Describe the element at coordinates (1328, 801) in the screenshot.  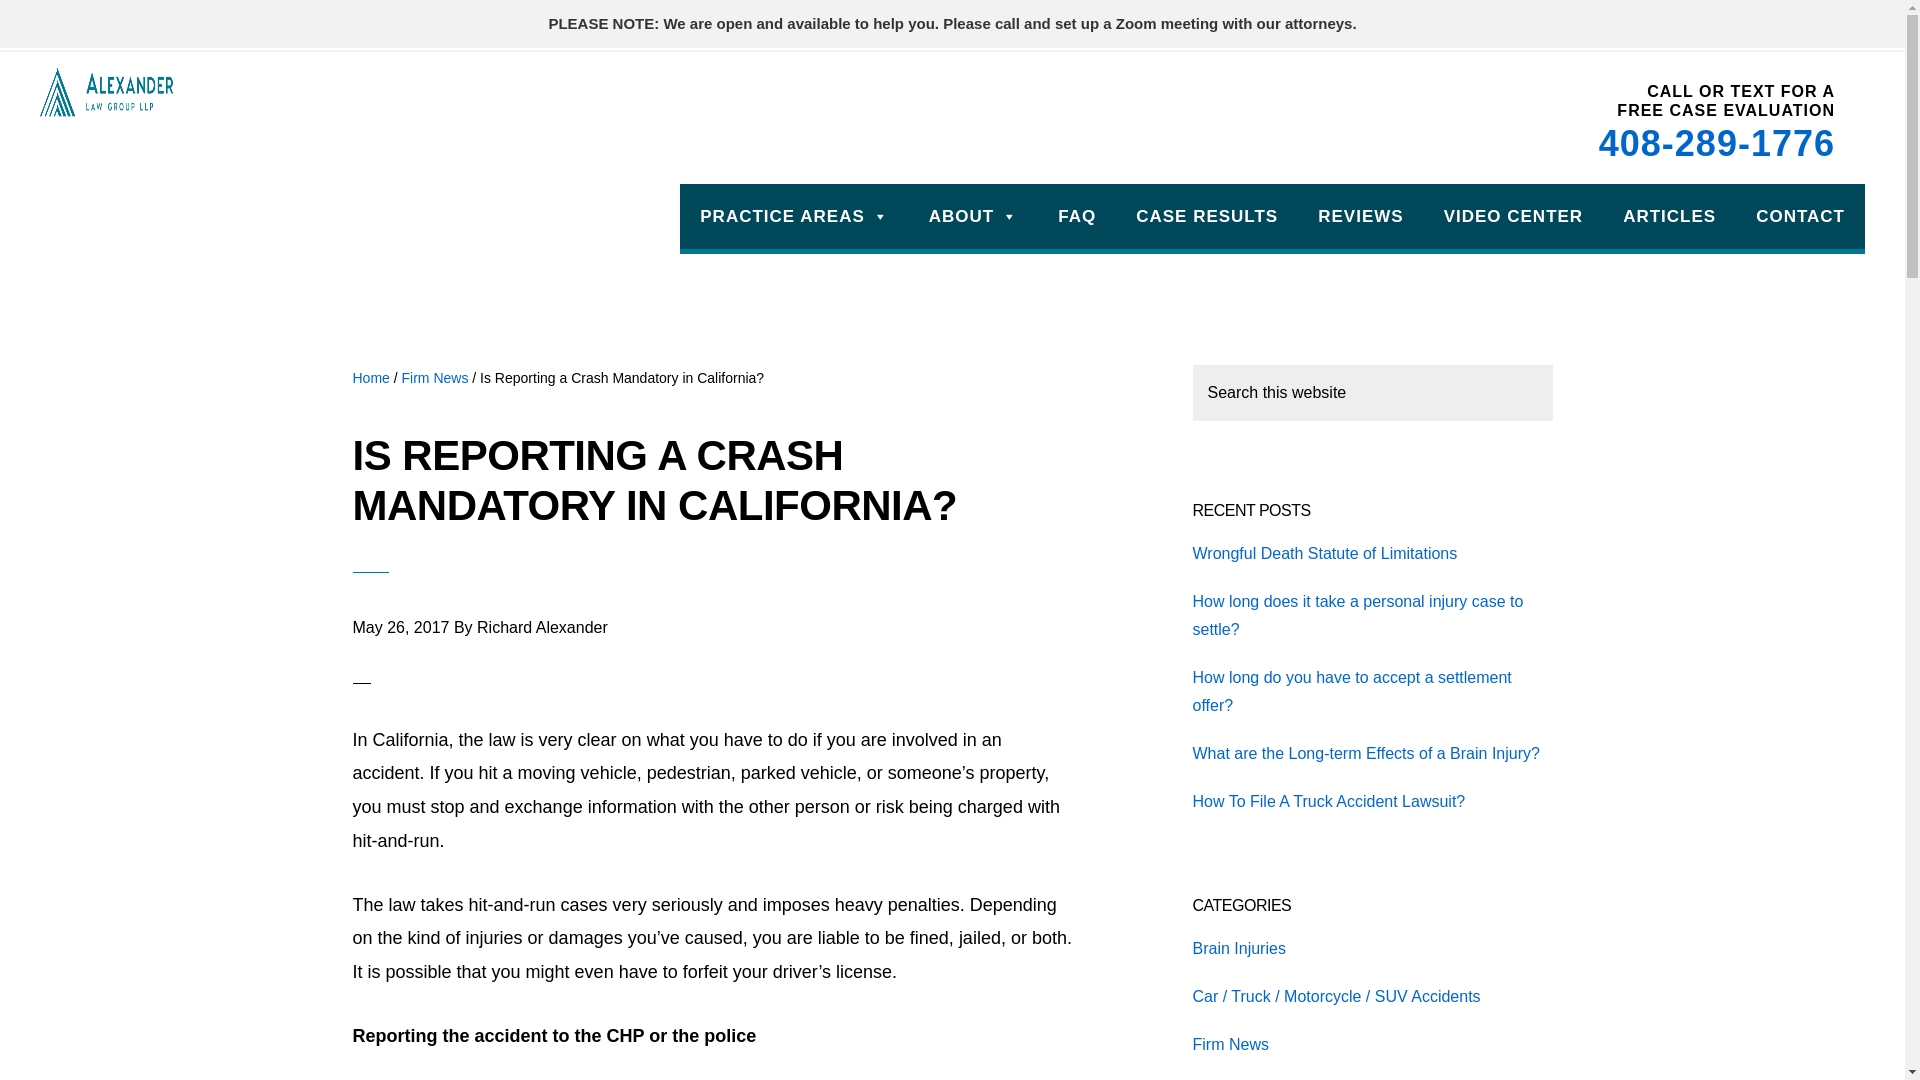
I see `How To File A Truck Accident Lawsuit?` at that location.